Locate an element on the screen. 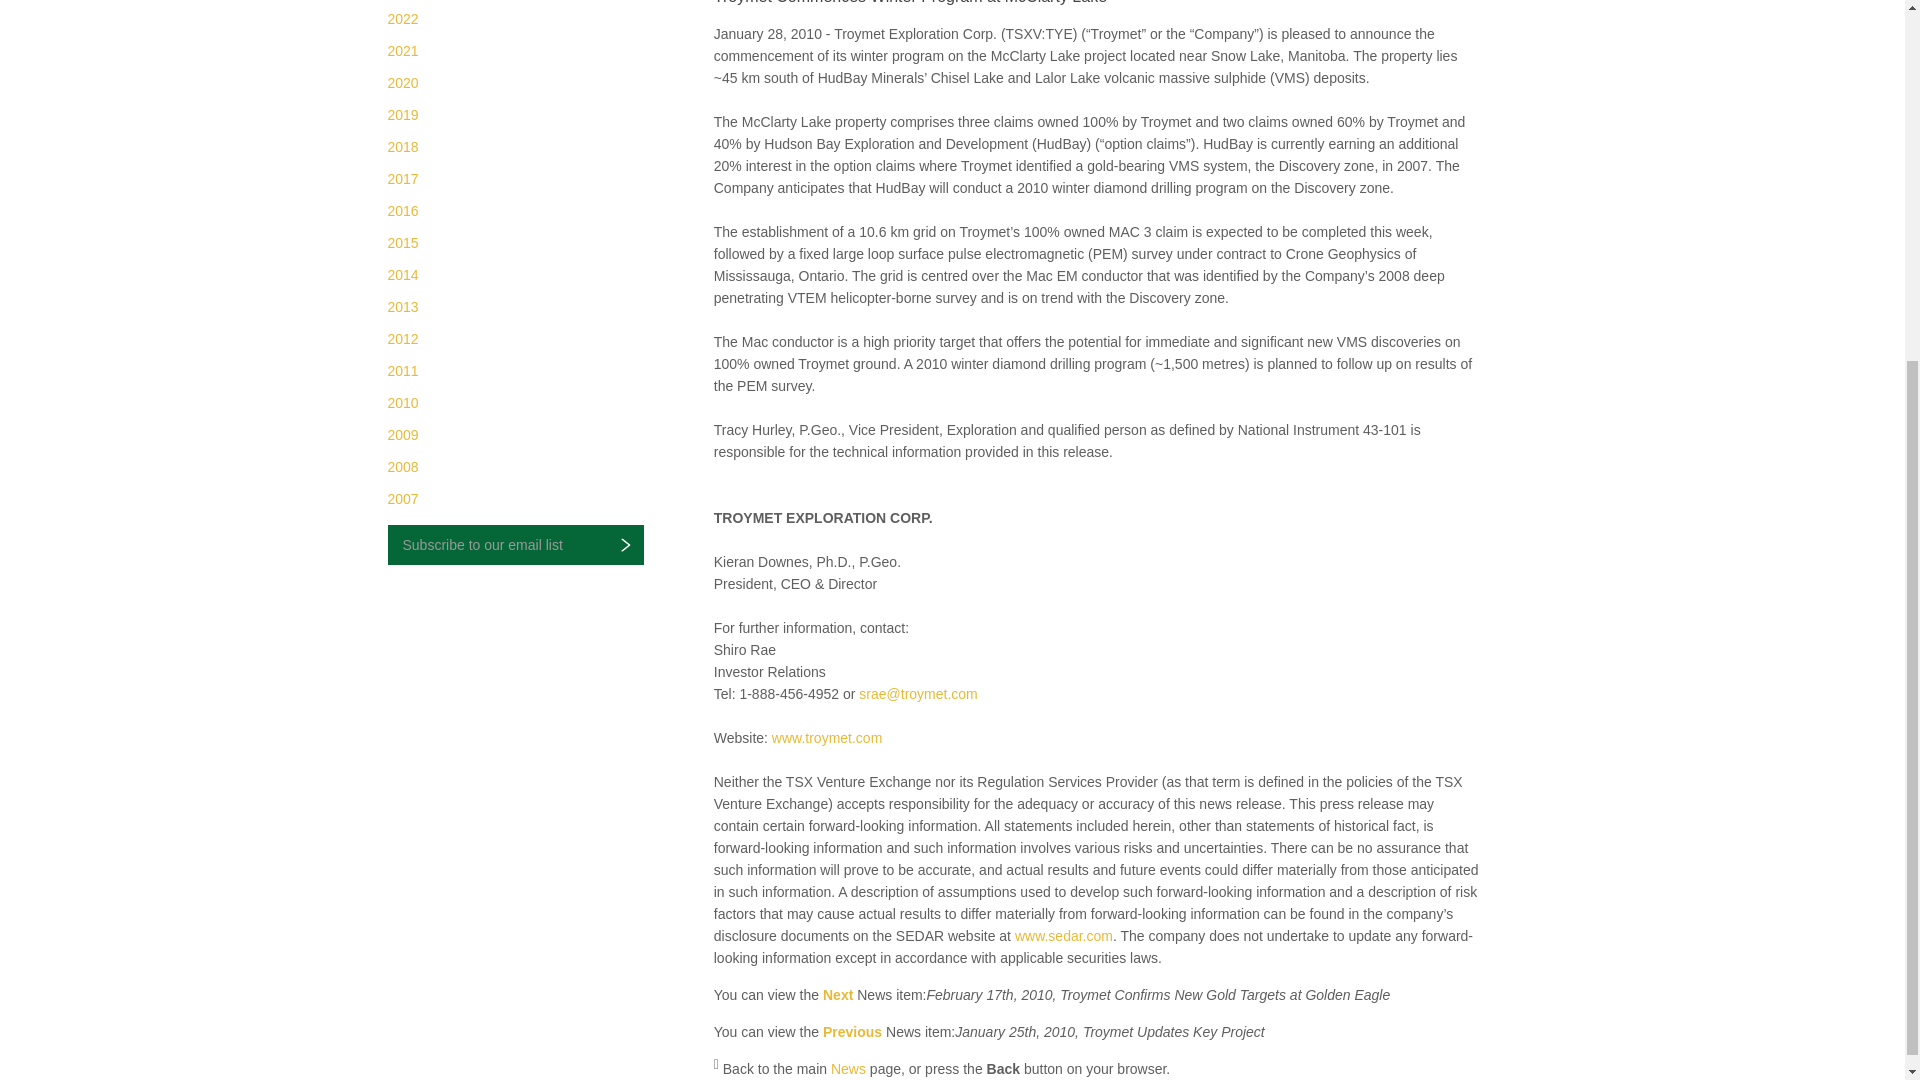  2015 is located at coordinates (402, 242).